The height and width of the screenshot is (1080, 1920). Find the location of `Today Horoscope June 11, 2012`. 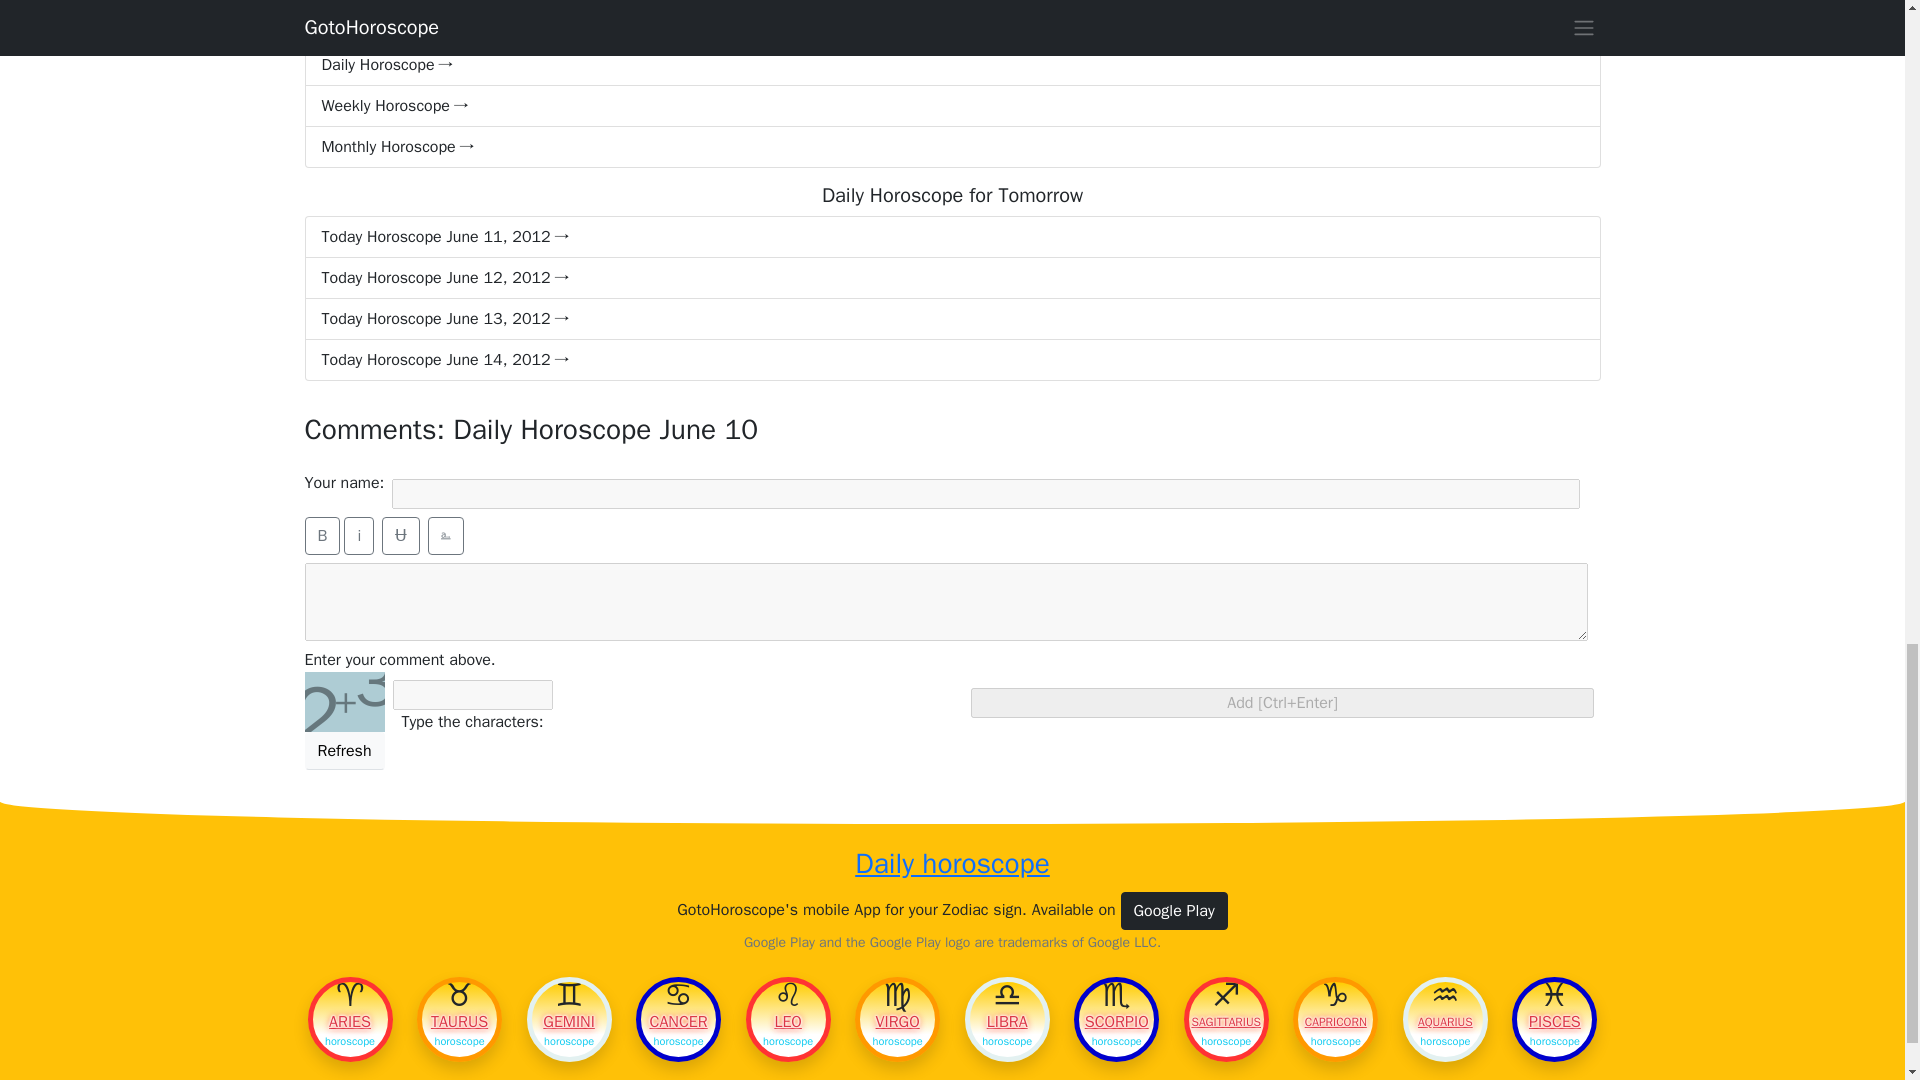

Today Horoscope June 11, 2012 is located at coordinates (951, 237).